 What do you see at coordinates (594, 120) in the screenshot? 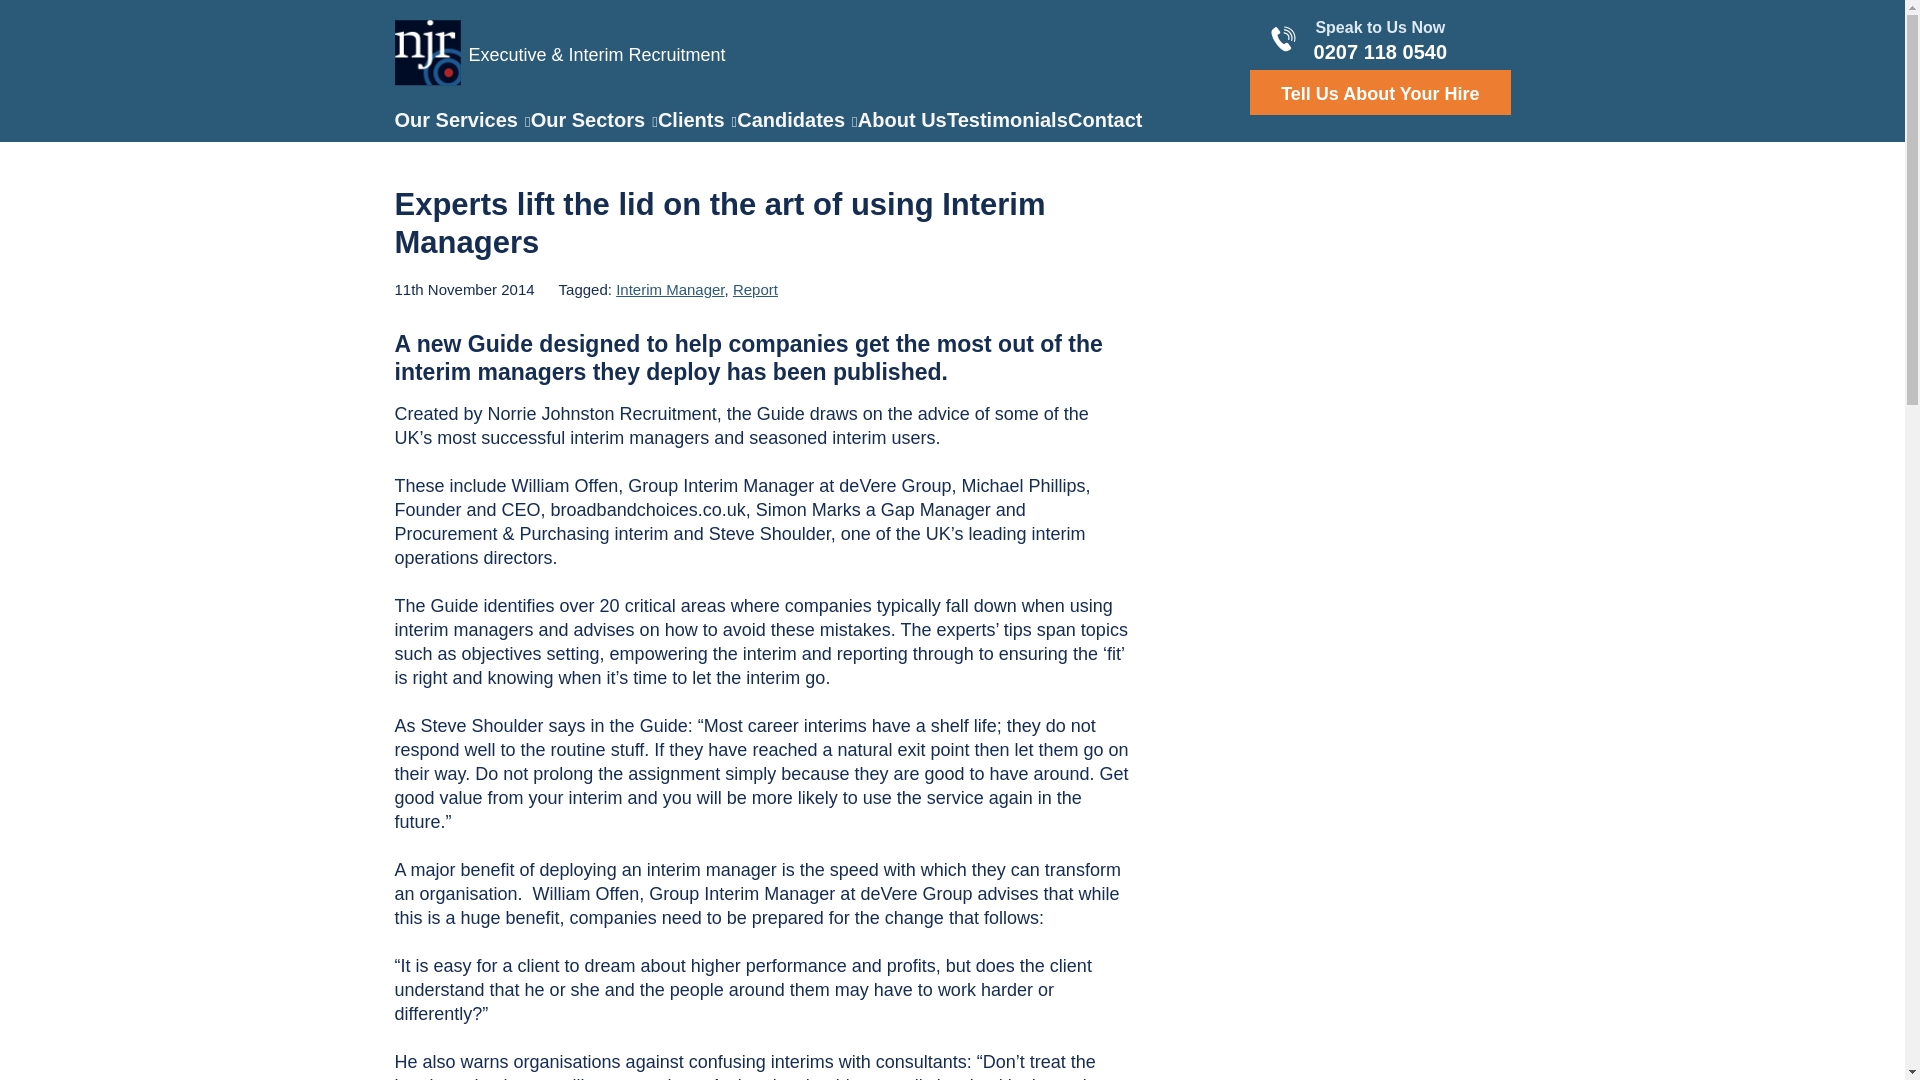
I see `Our Sectors` at bounding box center [594, 120].